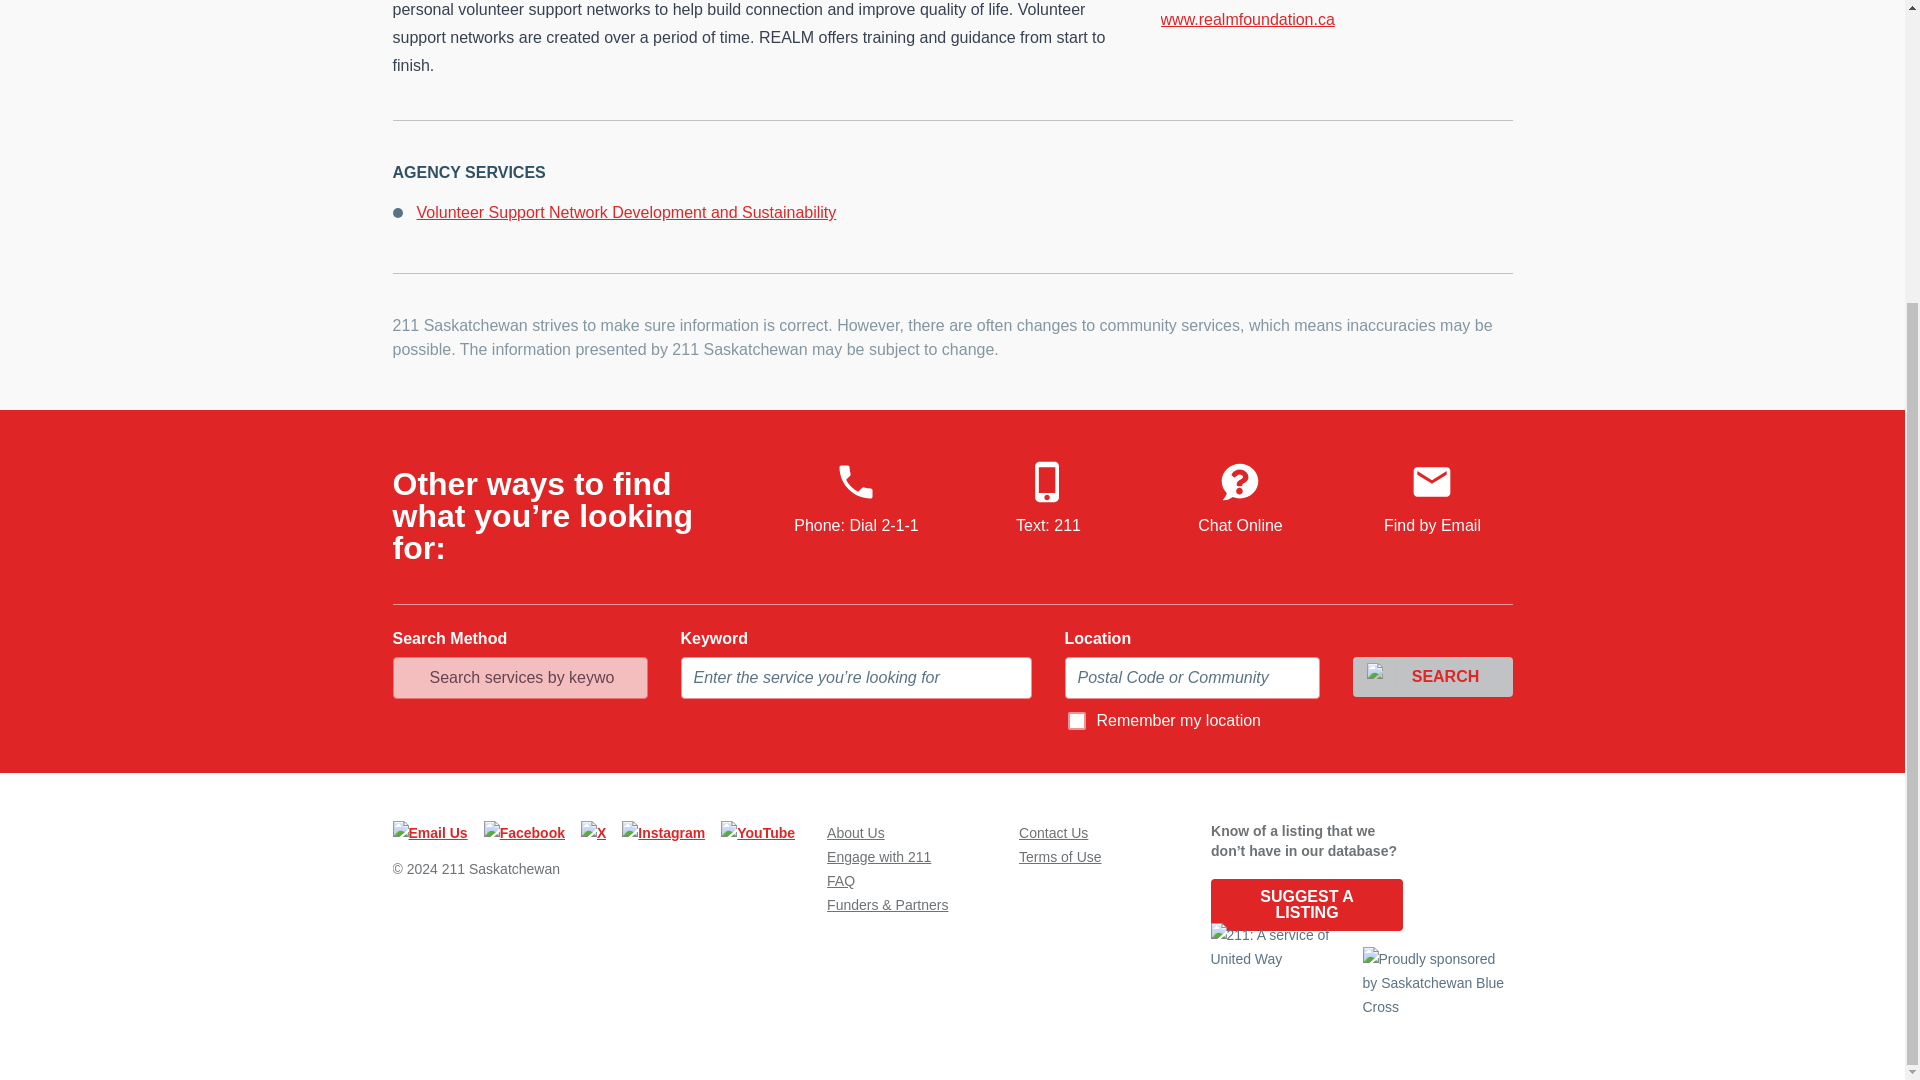  Describe the element at coordinates (840, 880) in the screenshot. I see `FAQ` at that location.